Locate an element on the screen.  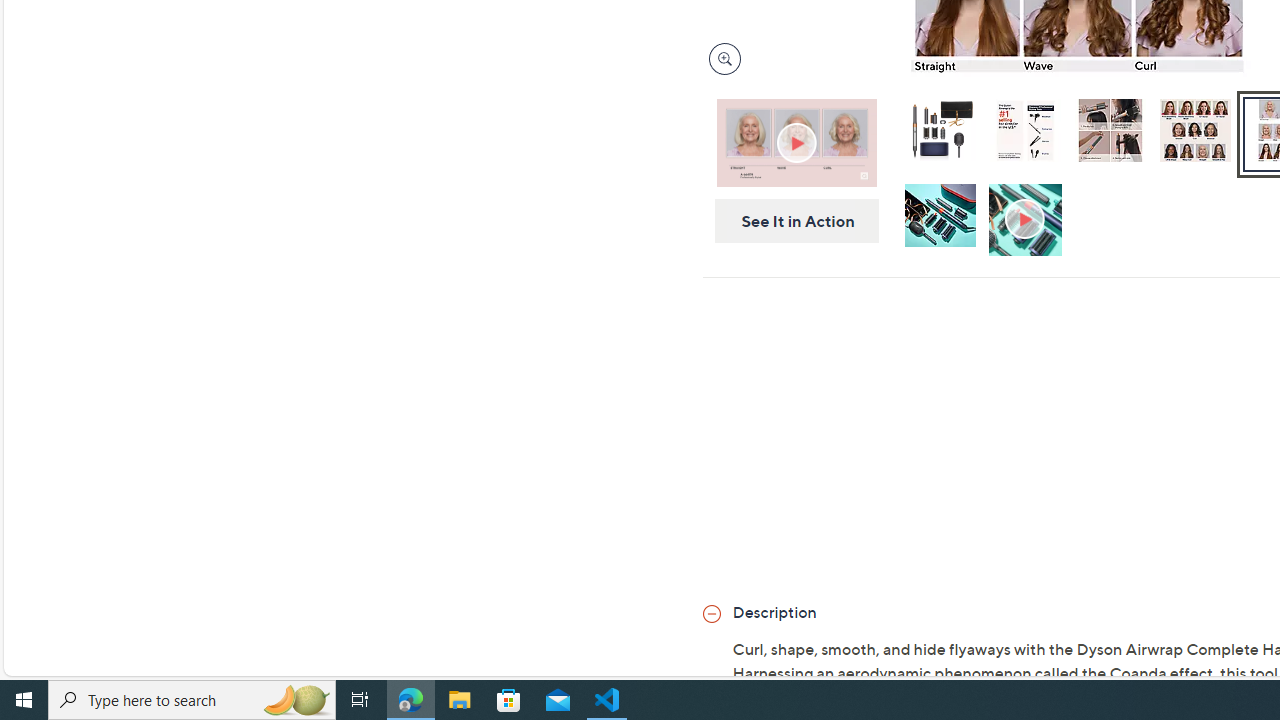
Dyson Airwrap Complete with Paddle Brush and Travel Pouch is located at coordinates (940, 134).